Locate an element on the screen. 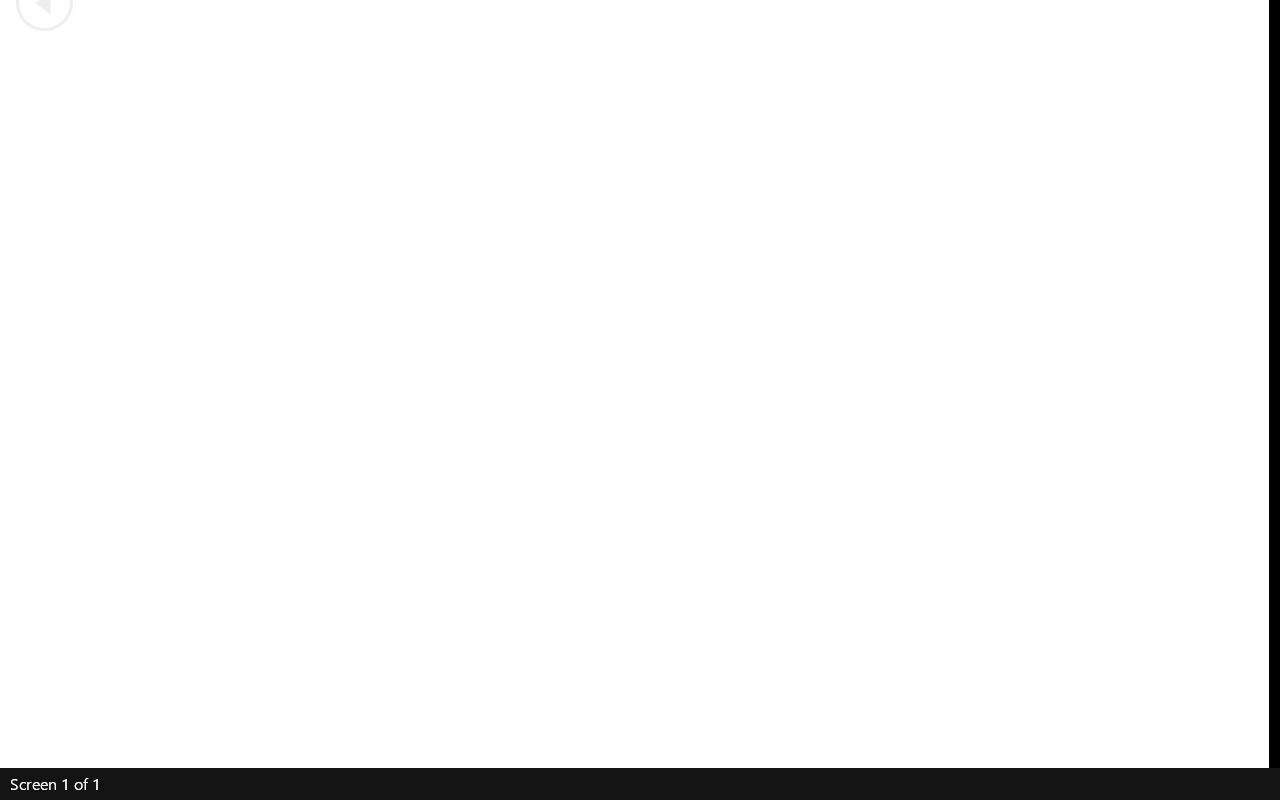 This screenshot has height=800, width=1280. auto.py is located at coordinates (288, 584).